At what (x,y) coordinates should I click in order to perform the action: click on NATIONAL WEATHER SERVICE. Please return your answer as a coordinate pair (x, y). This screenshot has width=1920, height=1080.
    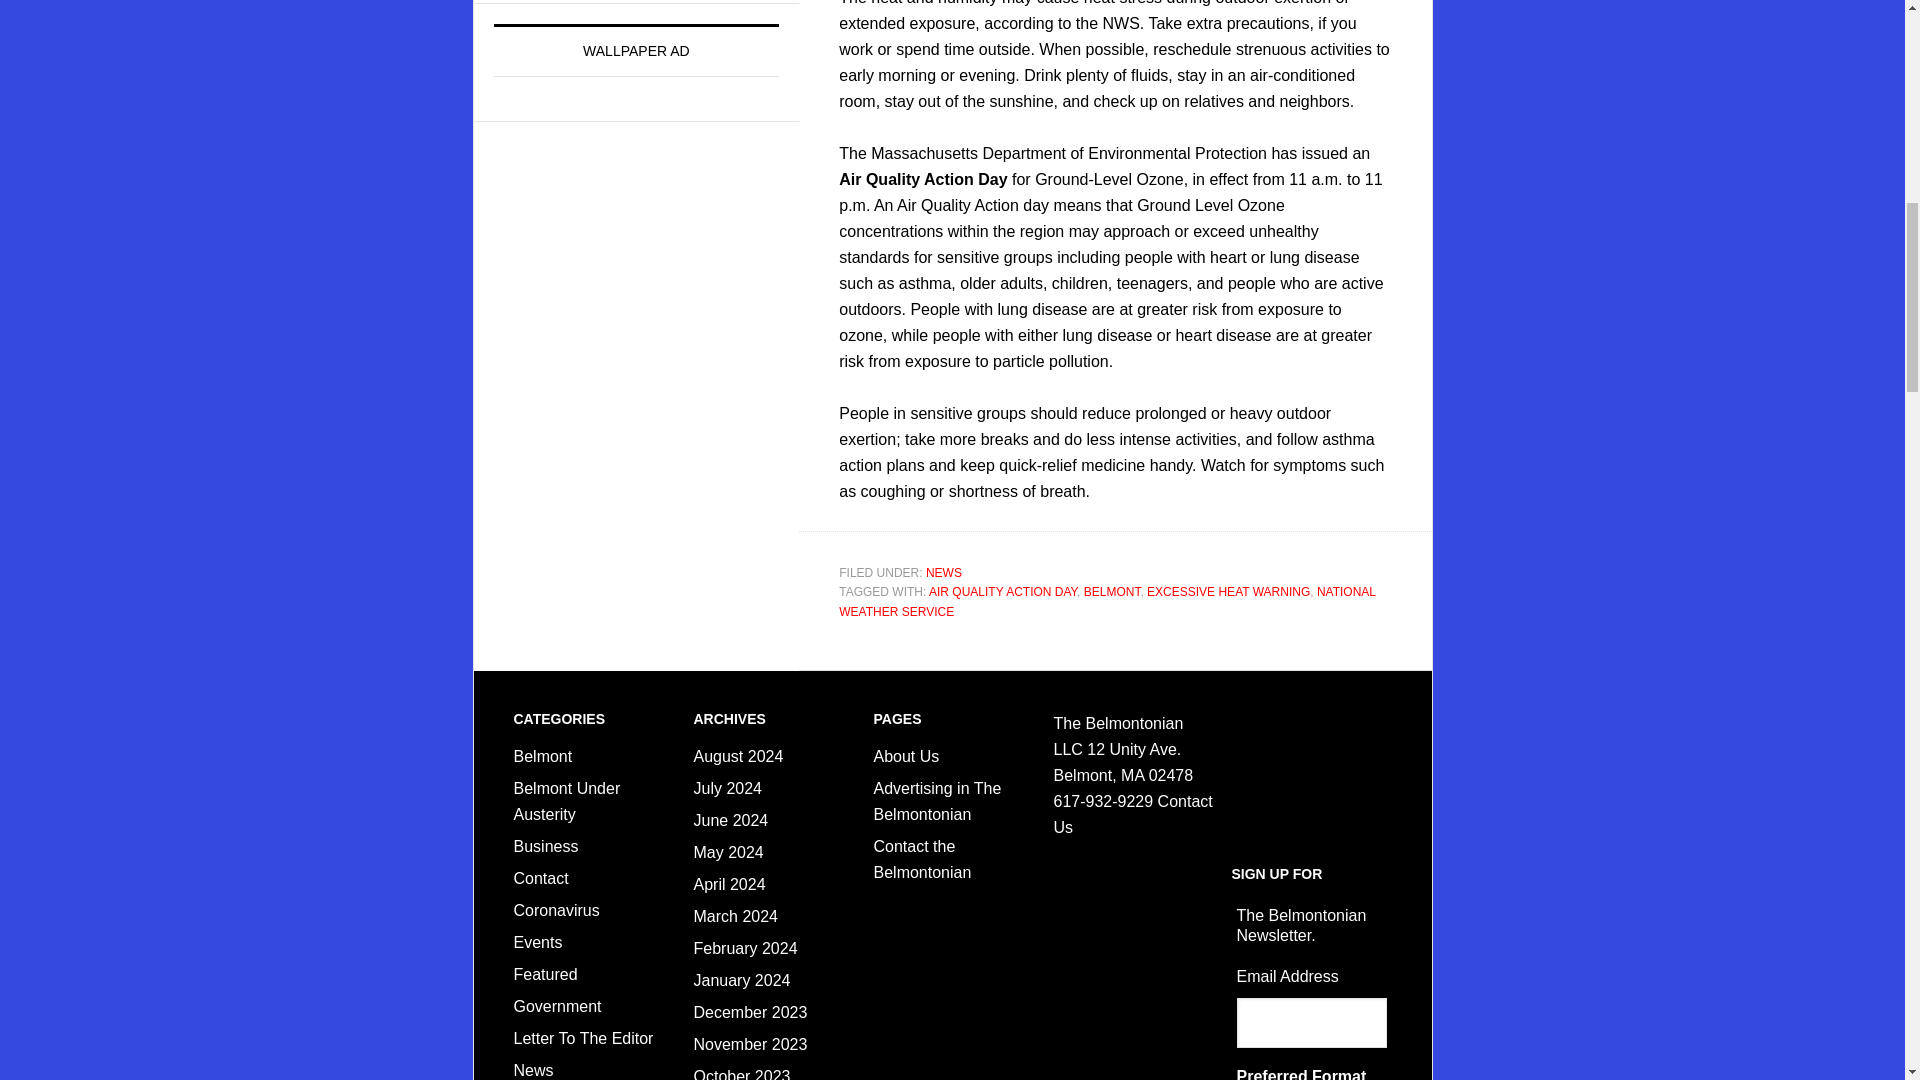
    Looking at the image, I should click on (1106, 602).